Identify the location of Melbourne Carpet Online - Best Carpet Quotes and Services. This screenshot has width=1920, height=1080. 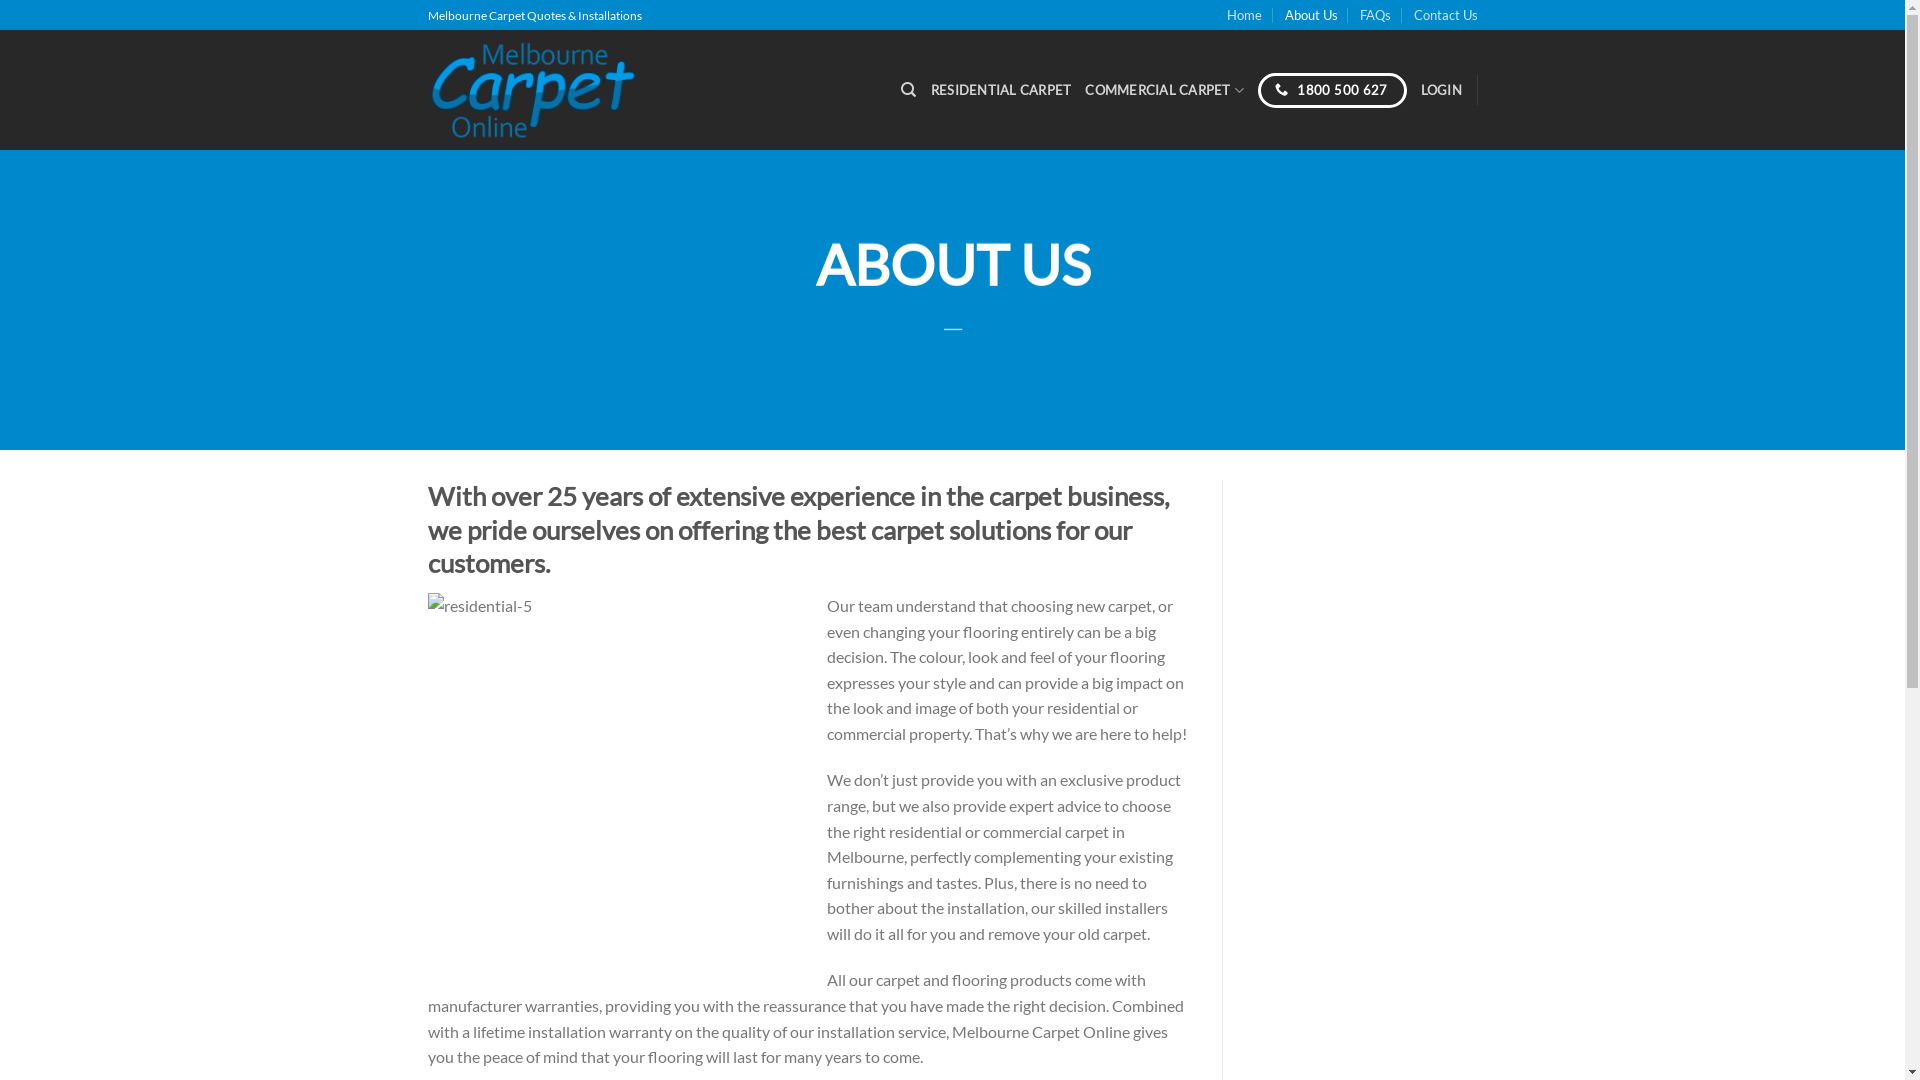
(533, 90).